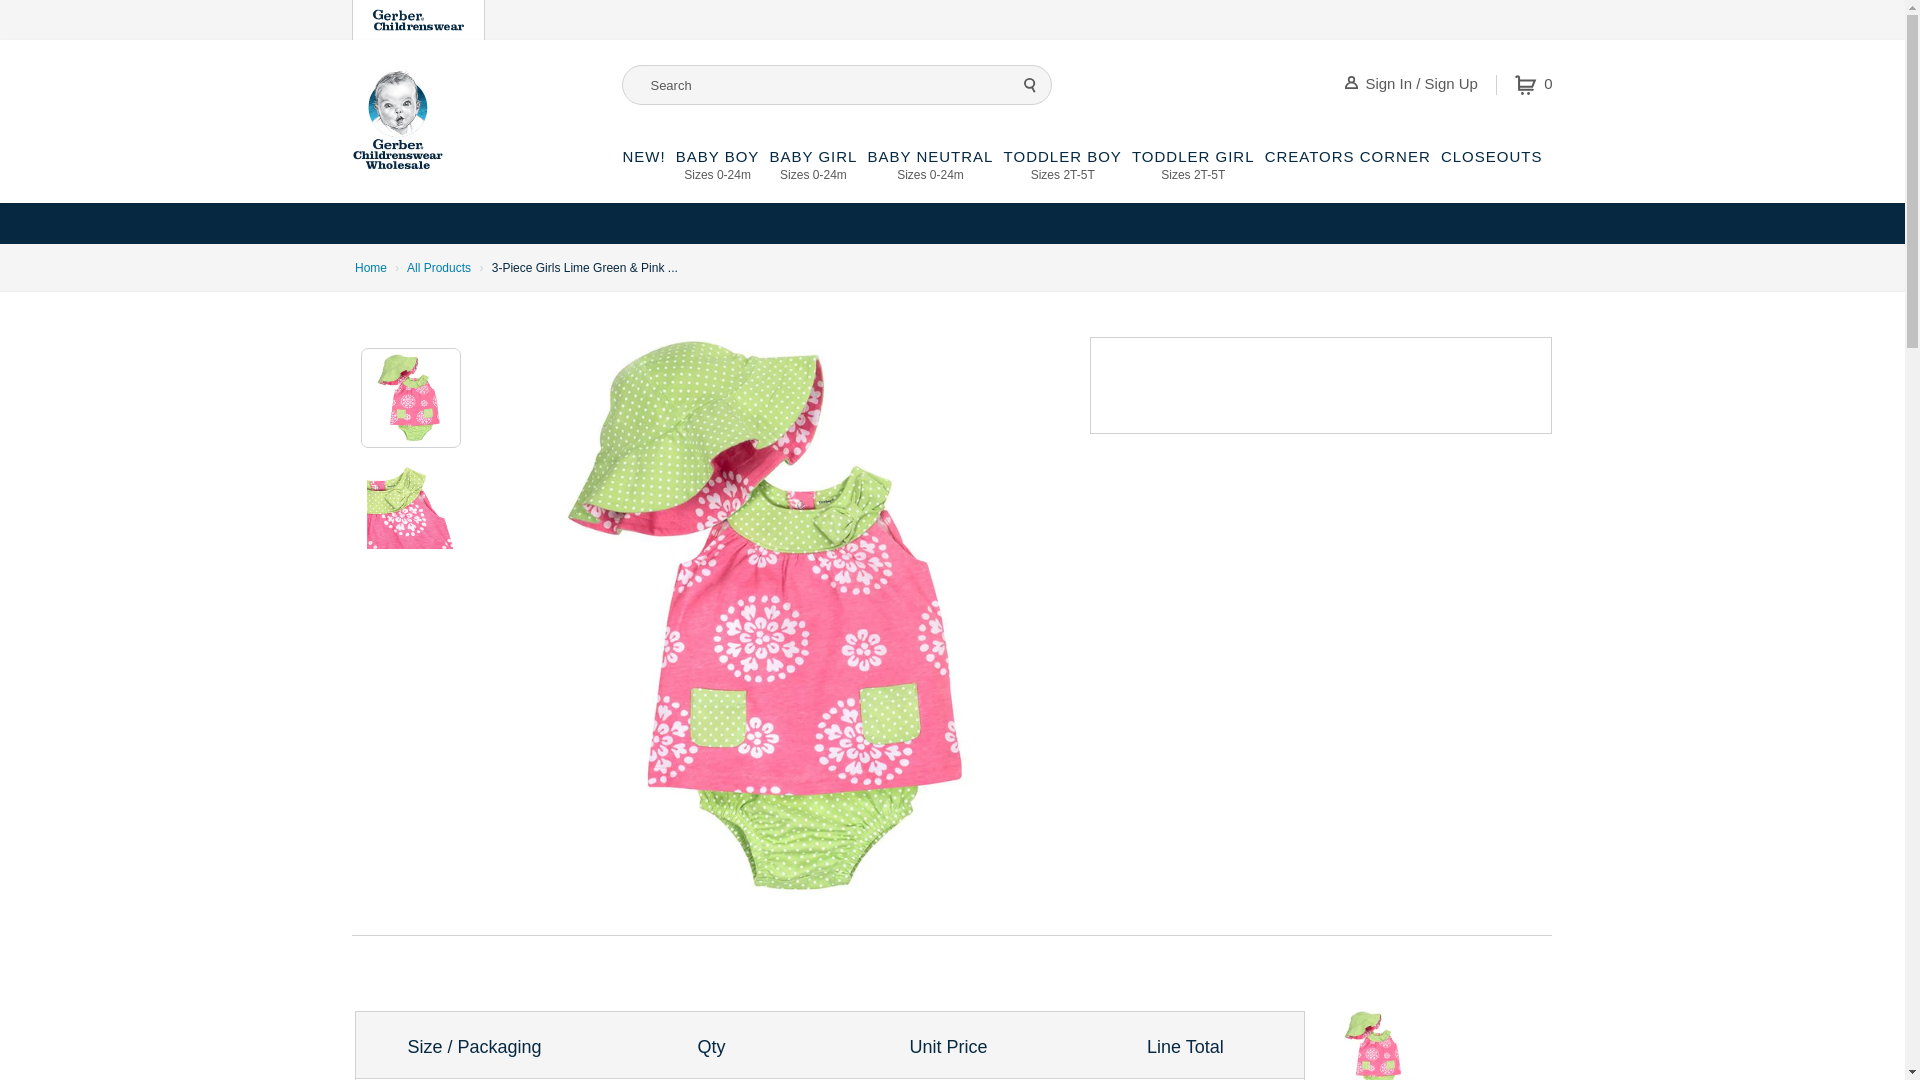 The height and width of the screenshot is (1080, 1920). Describe the element at coordinates (718, 175) in the screenshot. I see `Gerber Childrenswear` at that location.